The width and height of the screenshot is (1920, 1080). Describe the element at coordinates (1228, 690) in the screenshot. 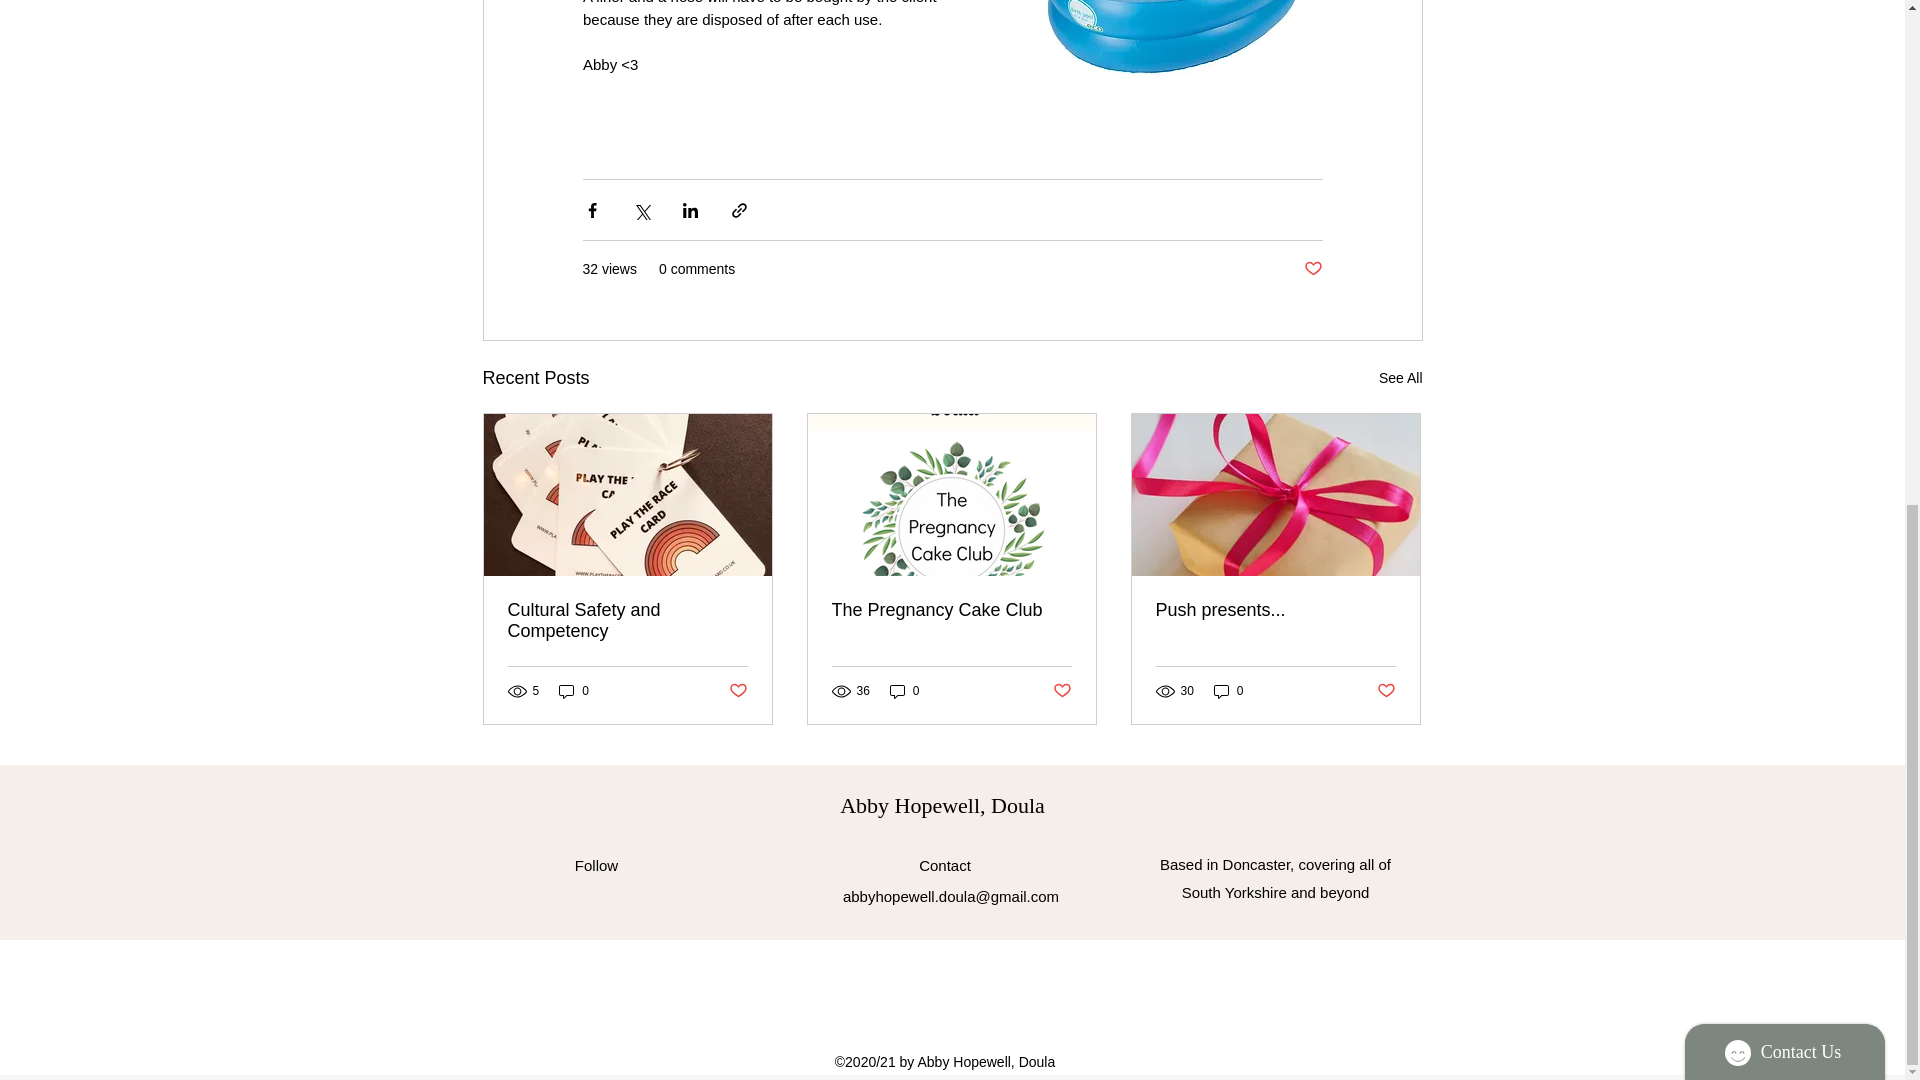

I see `0` at that location.